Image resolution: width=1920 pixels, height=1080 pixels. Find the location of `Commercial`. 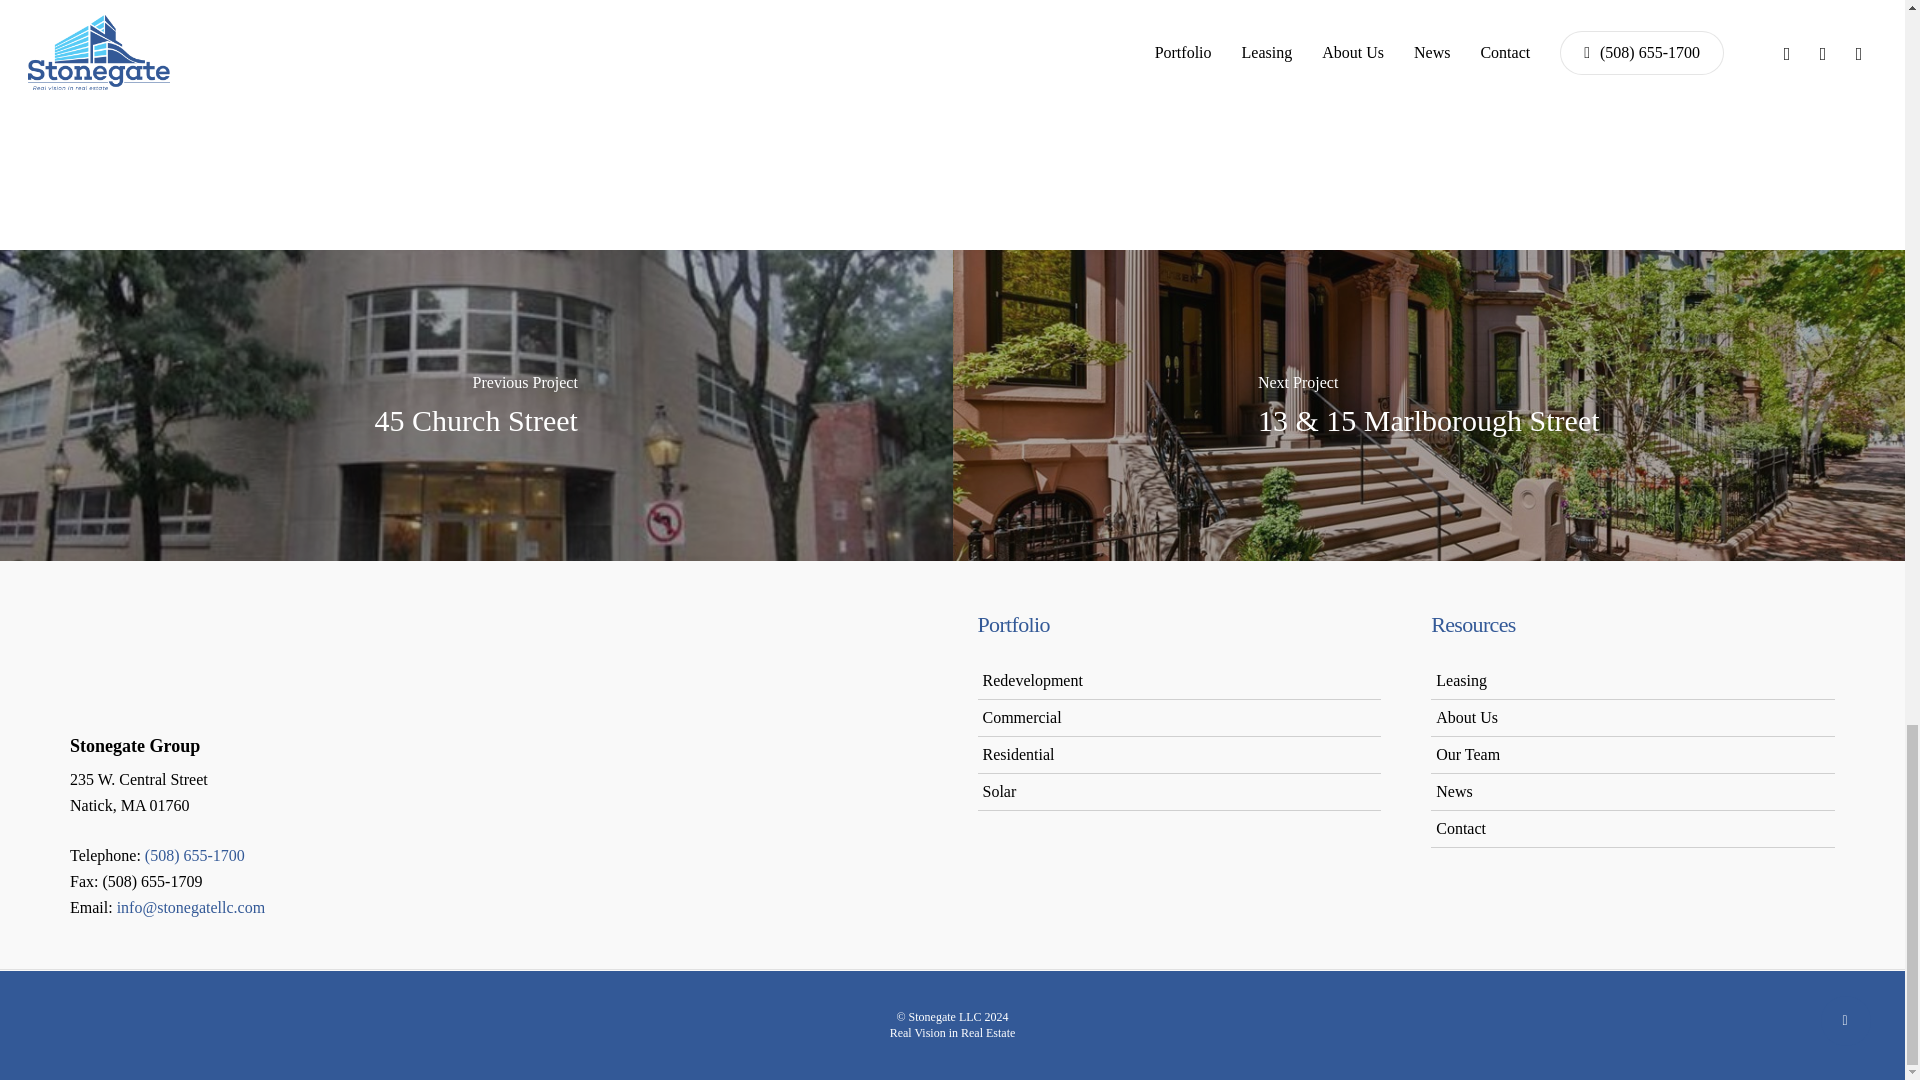

Commercial is located at coordinates (1021, 716).